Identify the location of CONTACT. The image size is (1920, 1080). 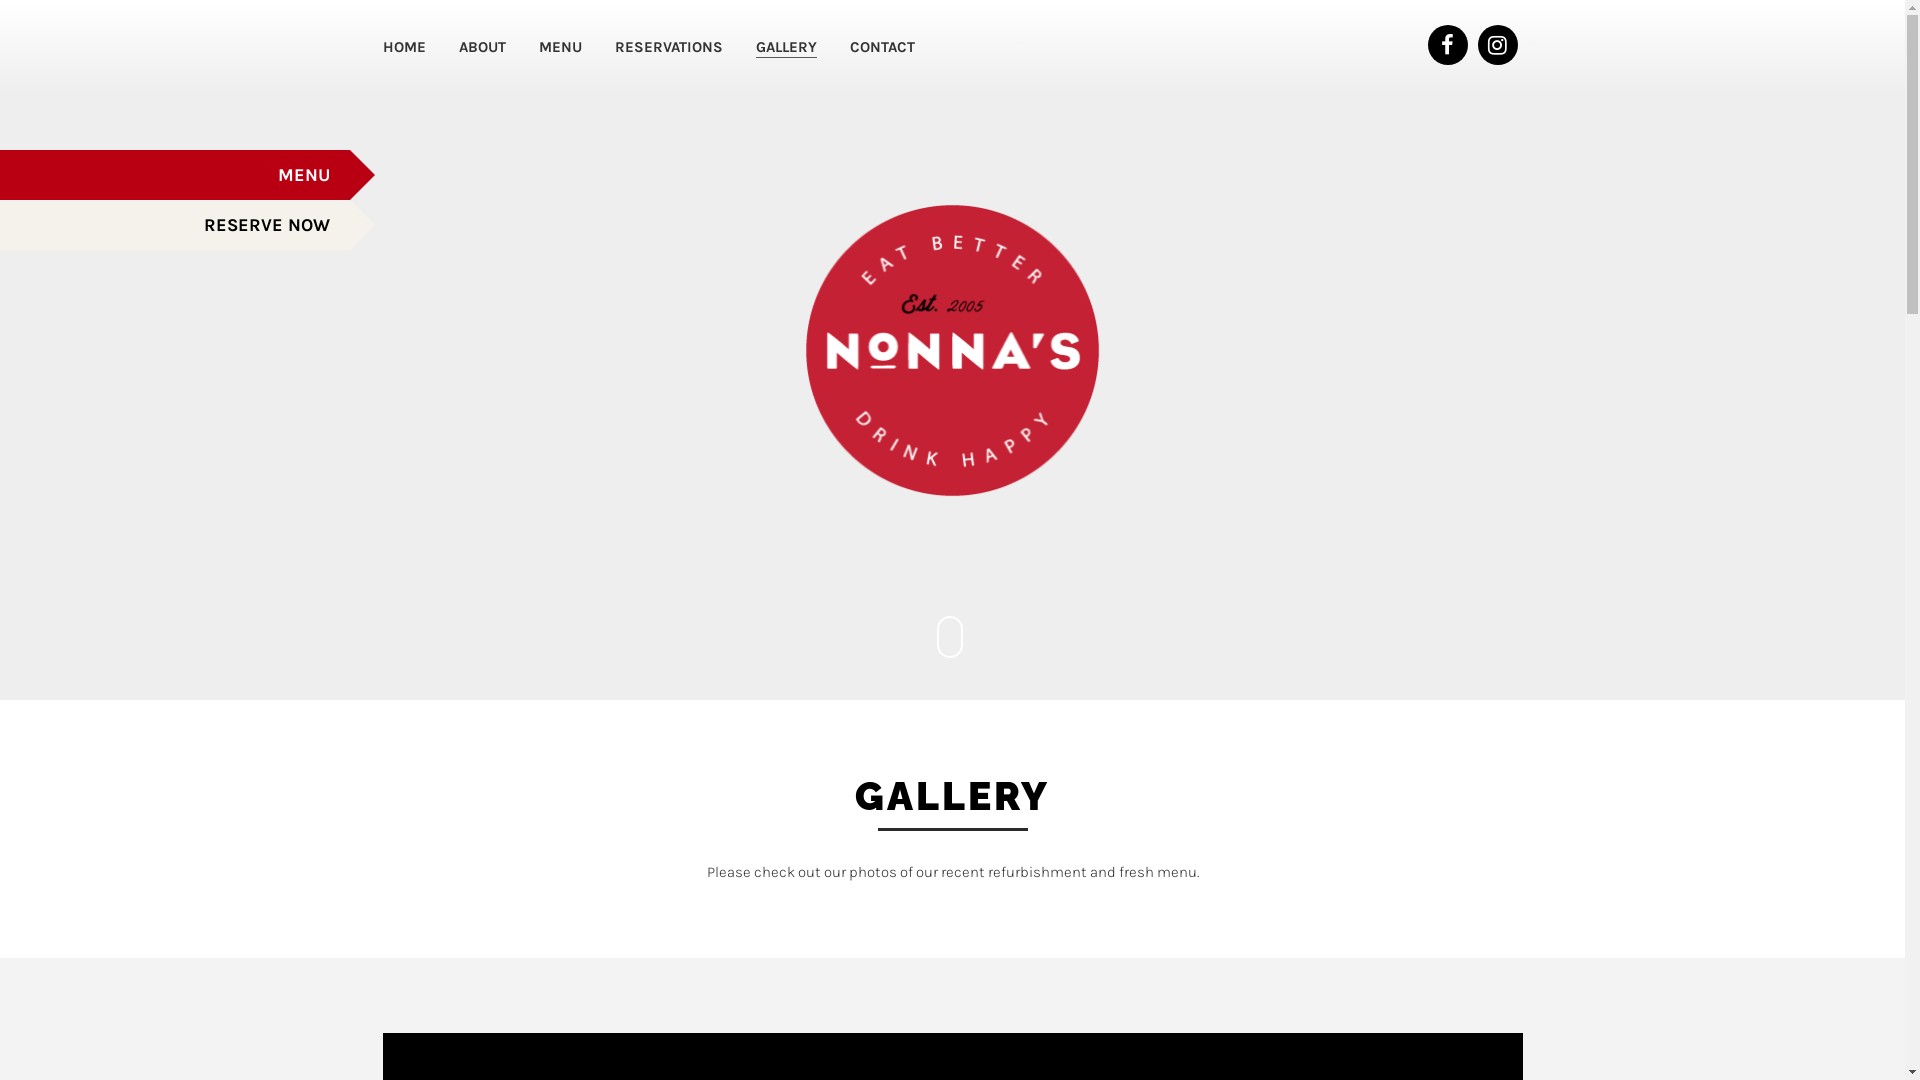
(882, 48).